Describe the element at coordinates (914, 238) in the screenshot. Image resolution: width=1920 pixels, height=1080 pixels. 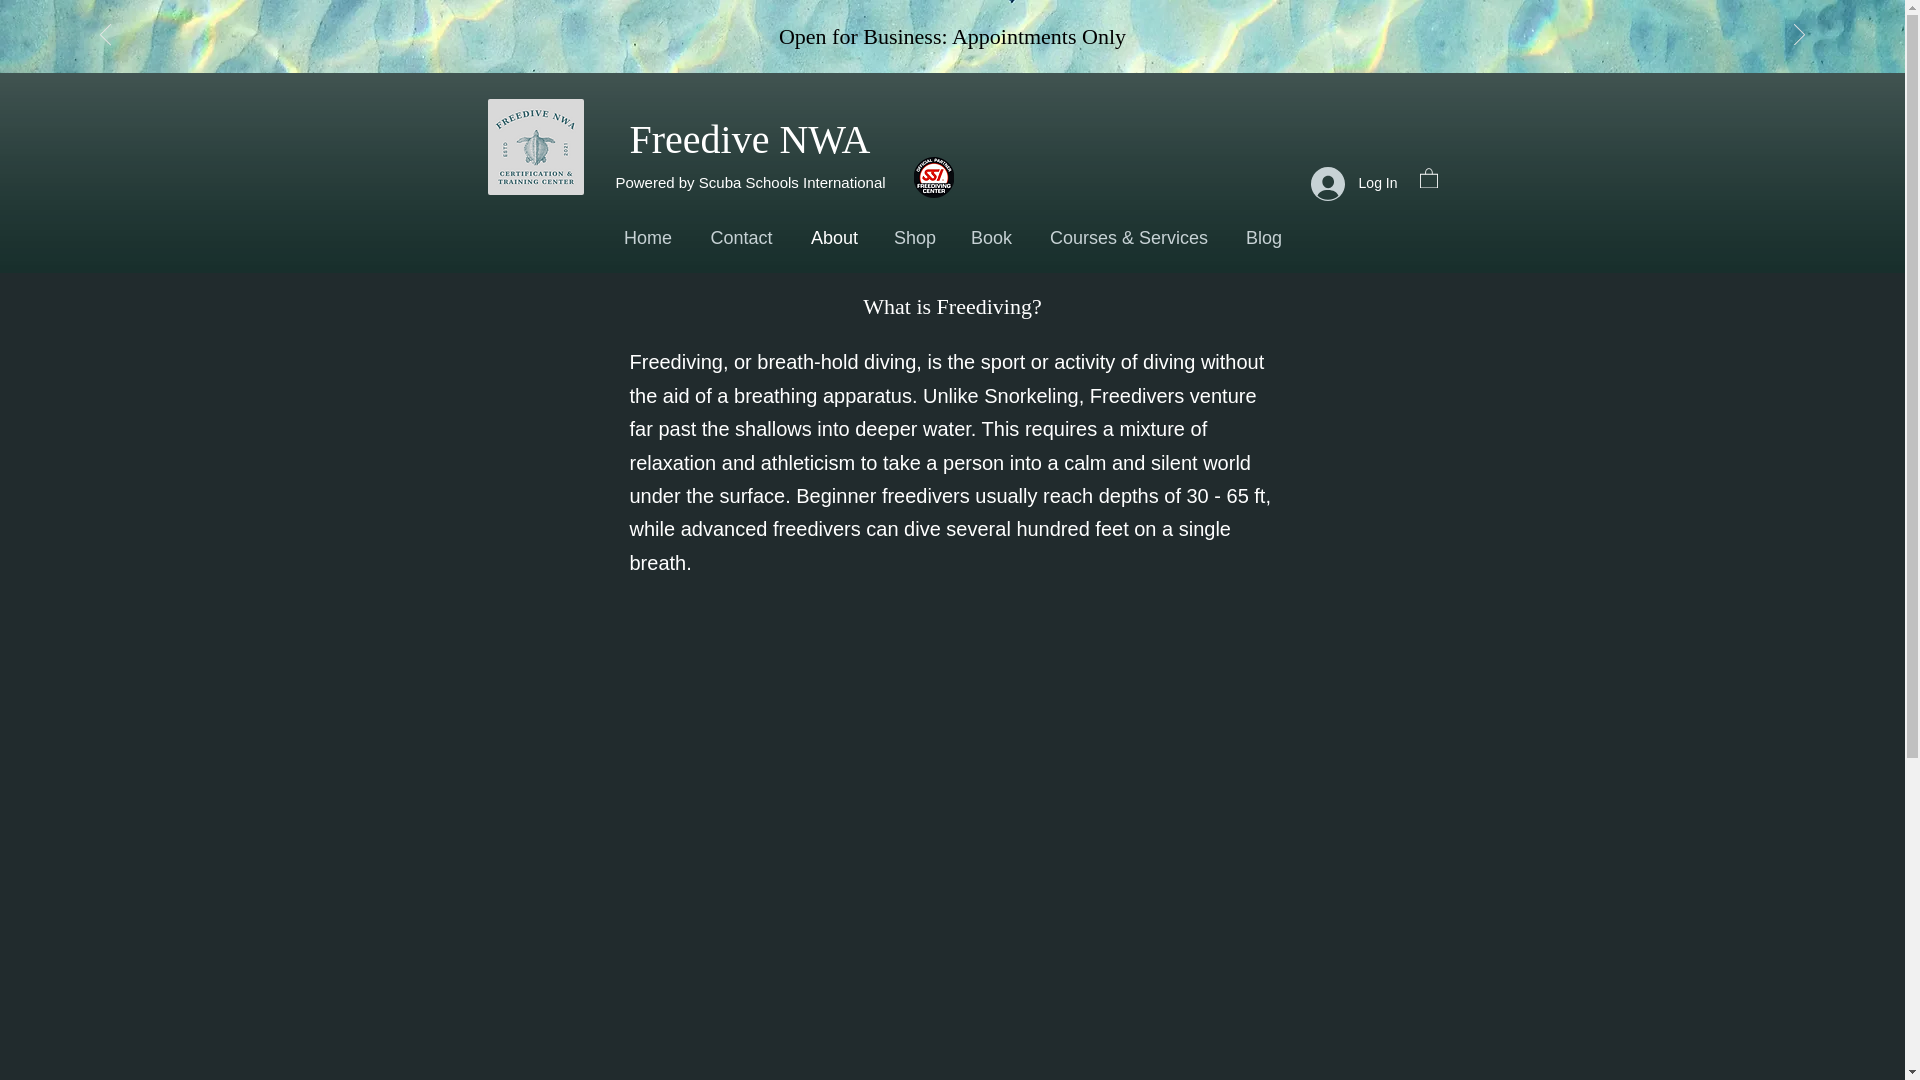
I see `Shop` at that location.